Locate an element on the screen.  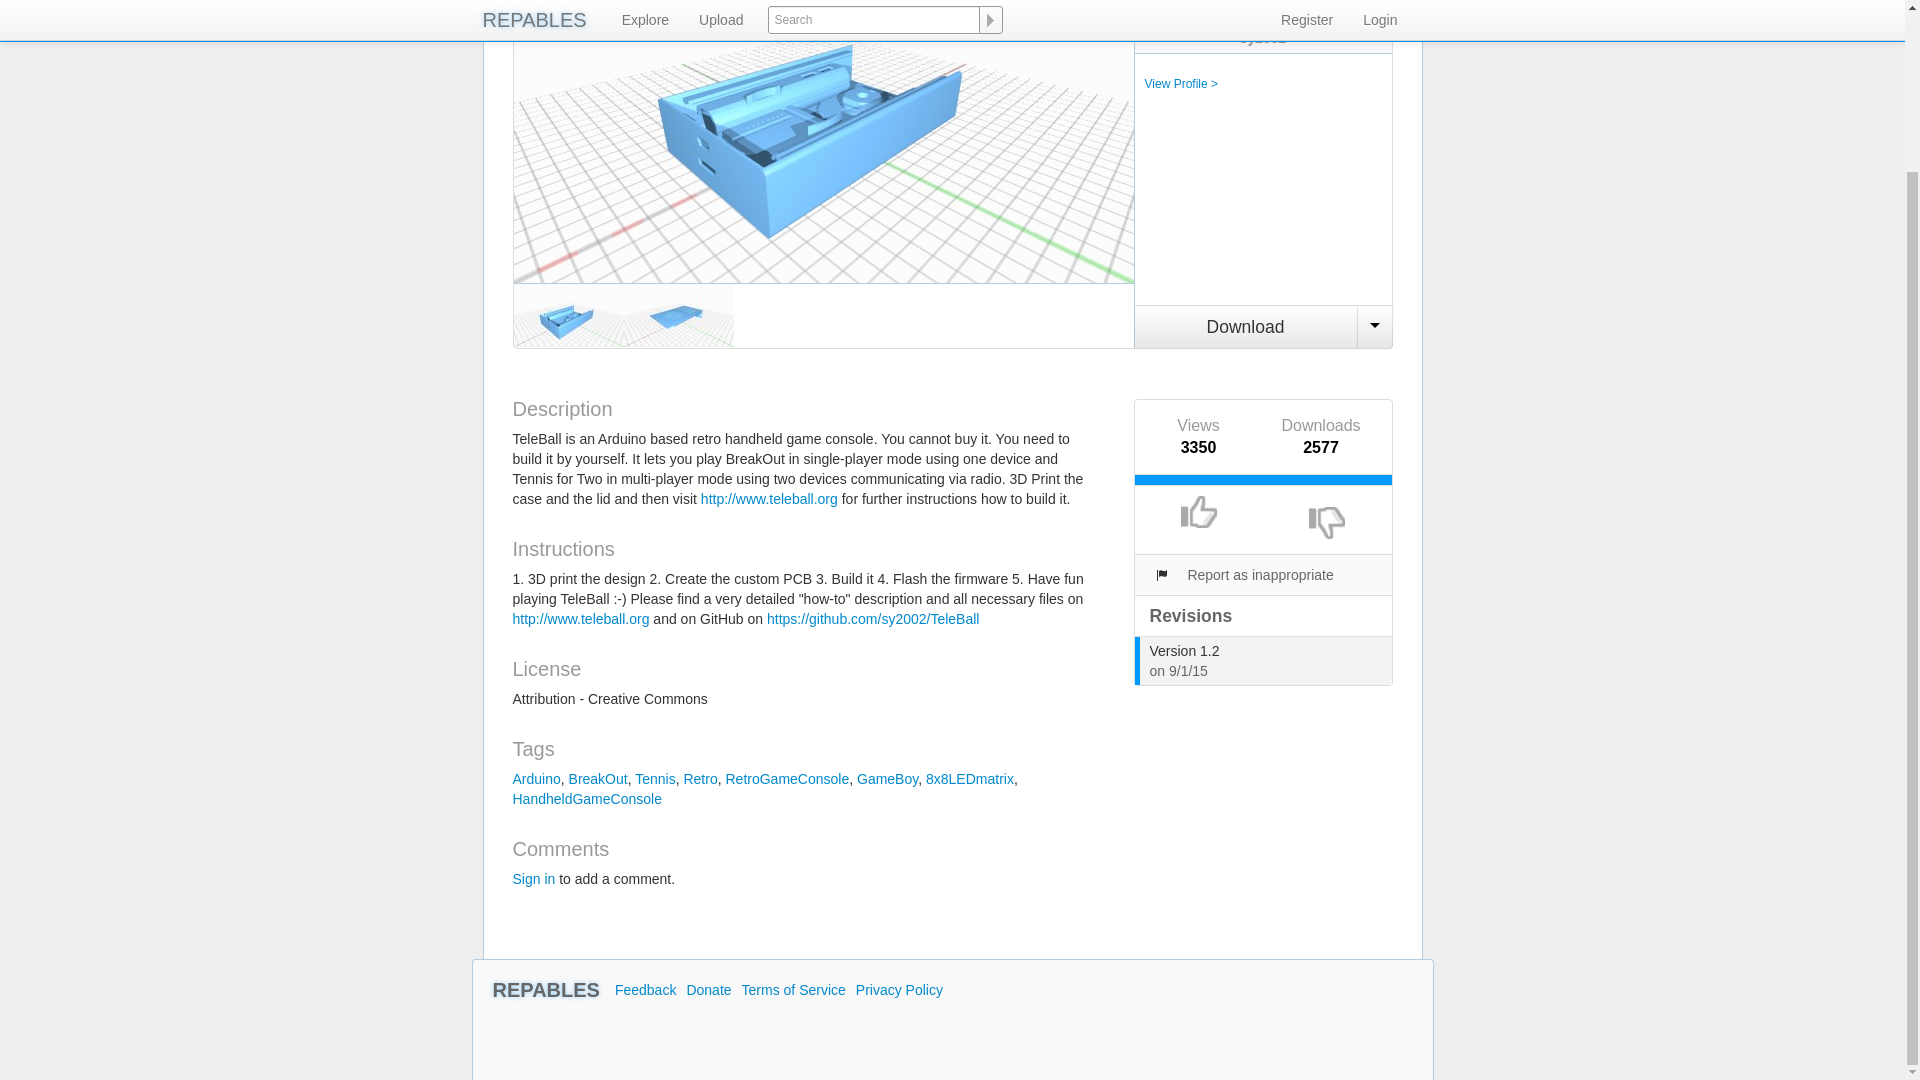
Arduino is located at coordinates (536, 779).